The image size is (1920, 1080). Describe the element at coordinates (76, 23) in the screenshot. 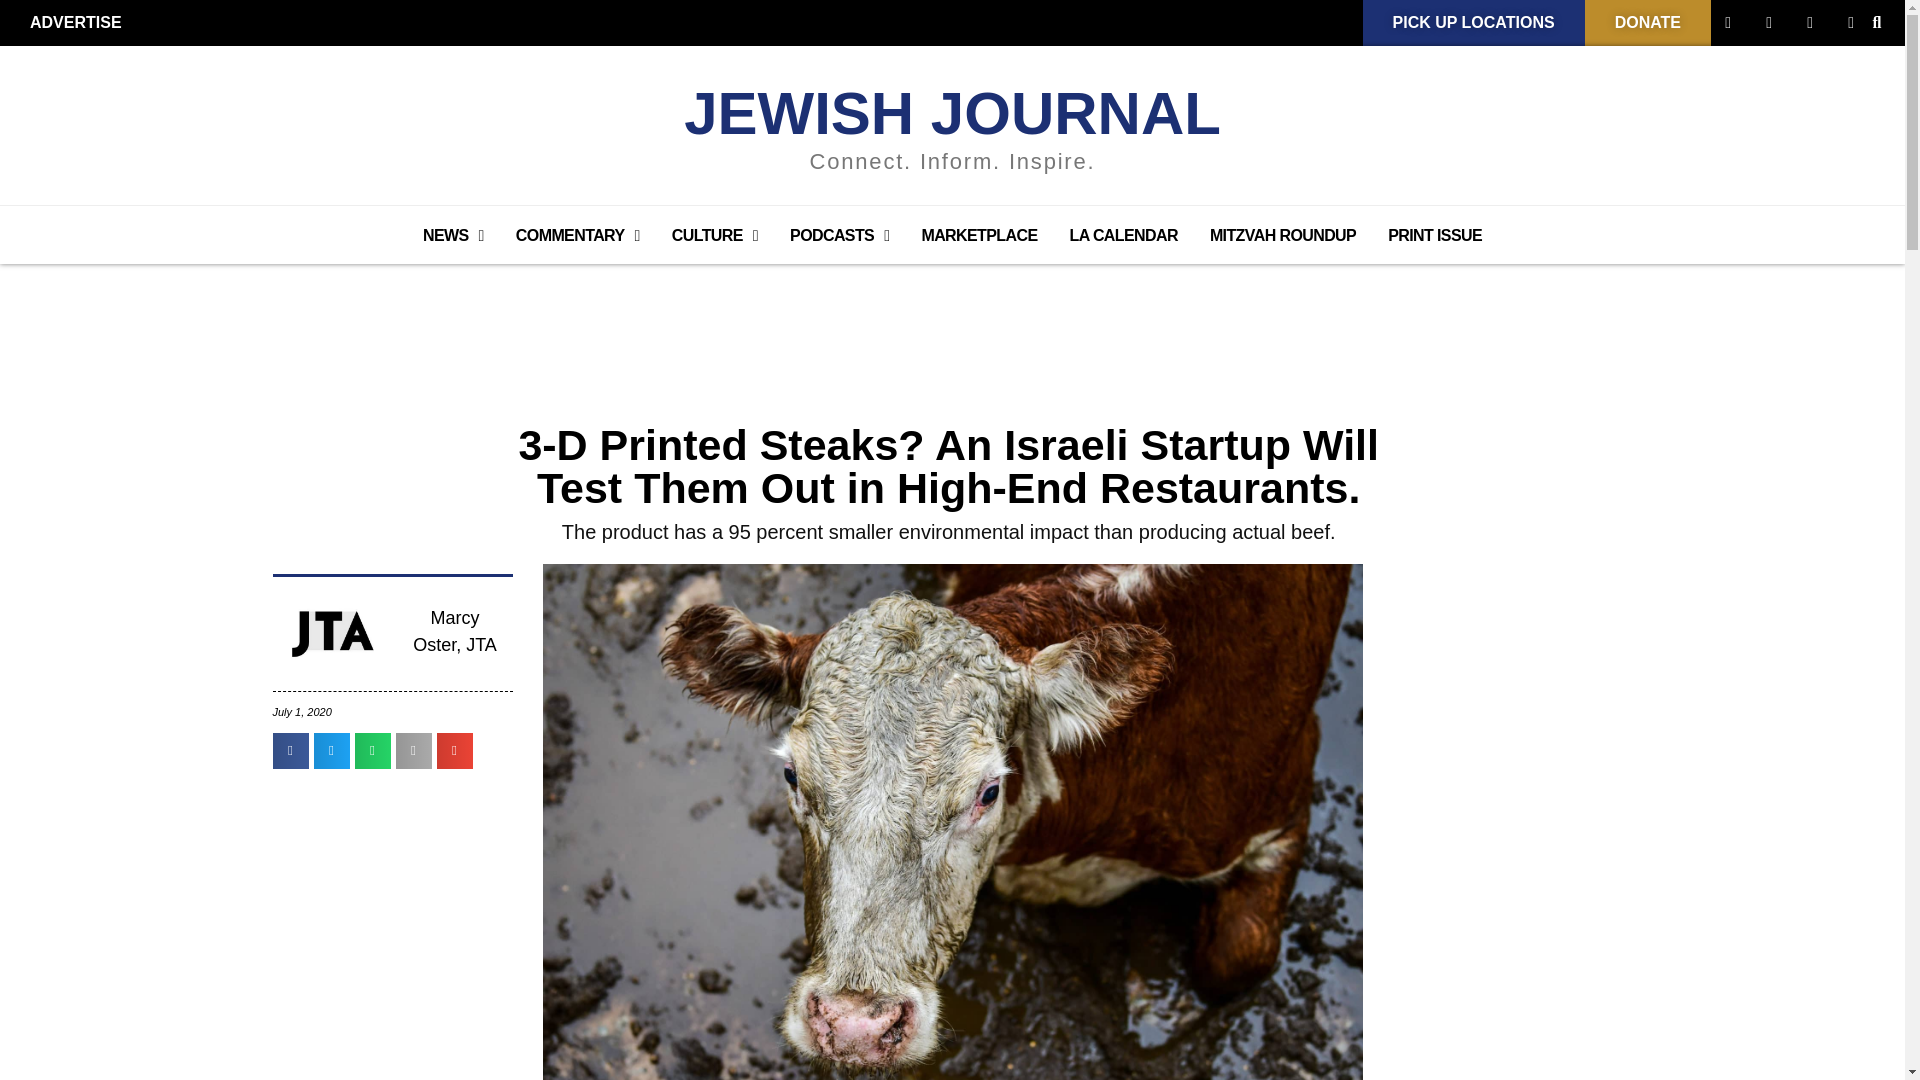

I see `ADVERTISE` at that location.